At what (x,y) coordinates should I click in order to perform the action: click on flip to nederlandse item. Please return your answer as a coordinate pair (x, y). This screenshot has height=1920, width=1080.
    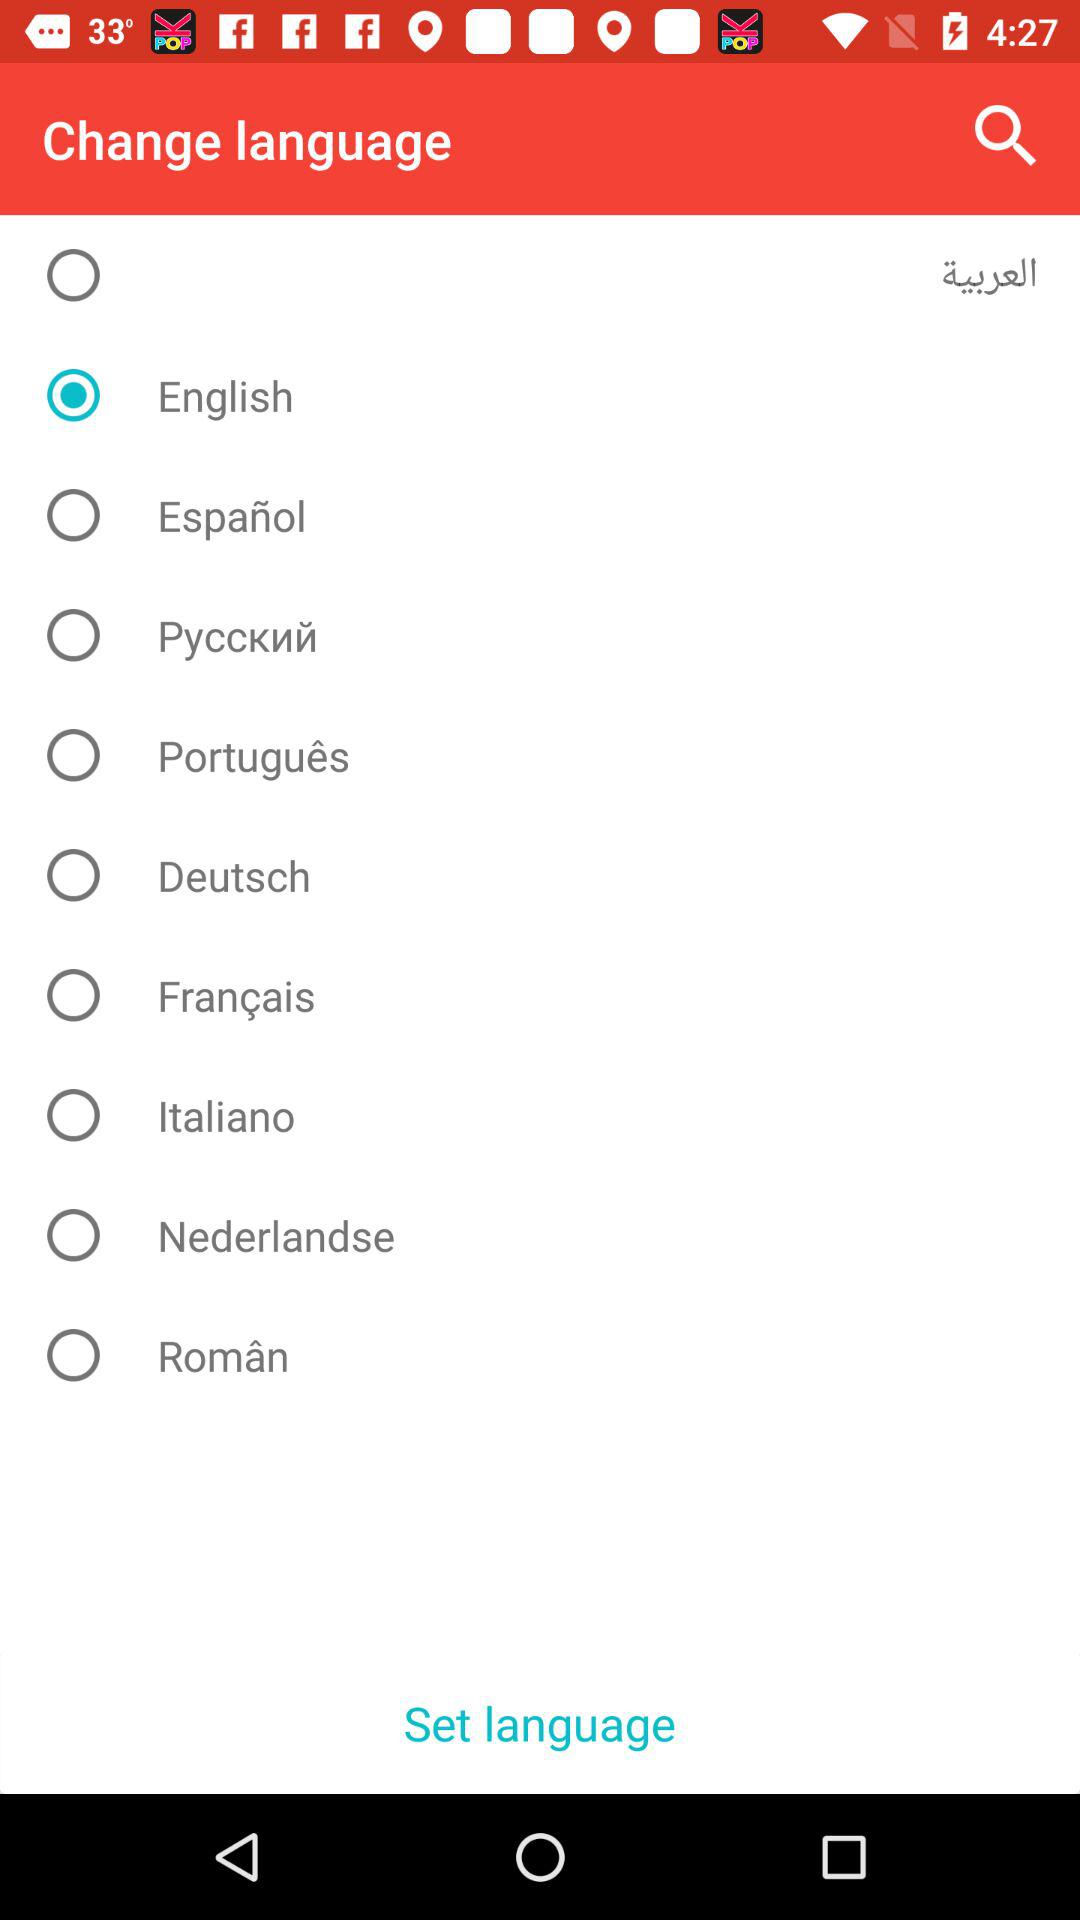
    Looking at the image, I should click on (556, 1235).